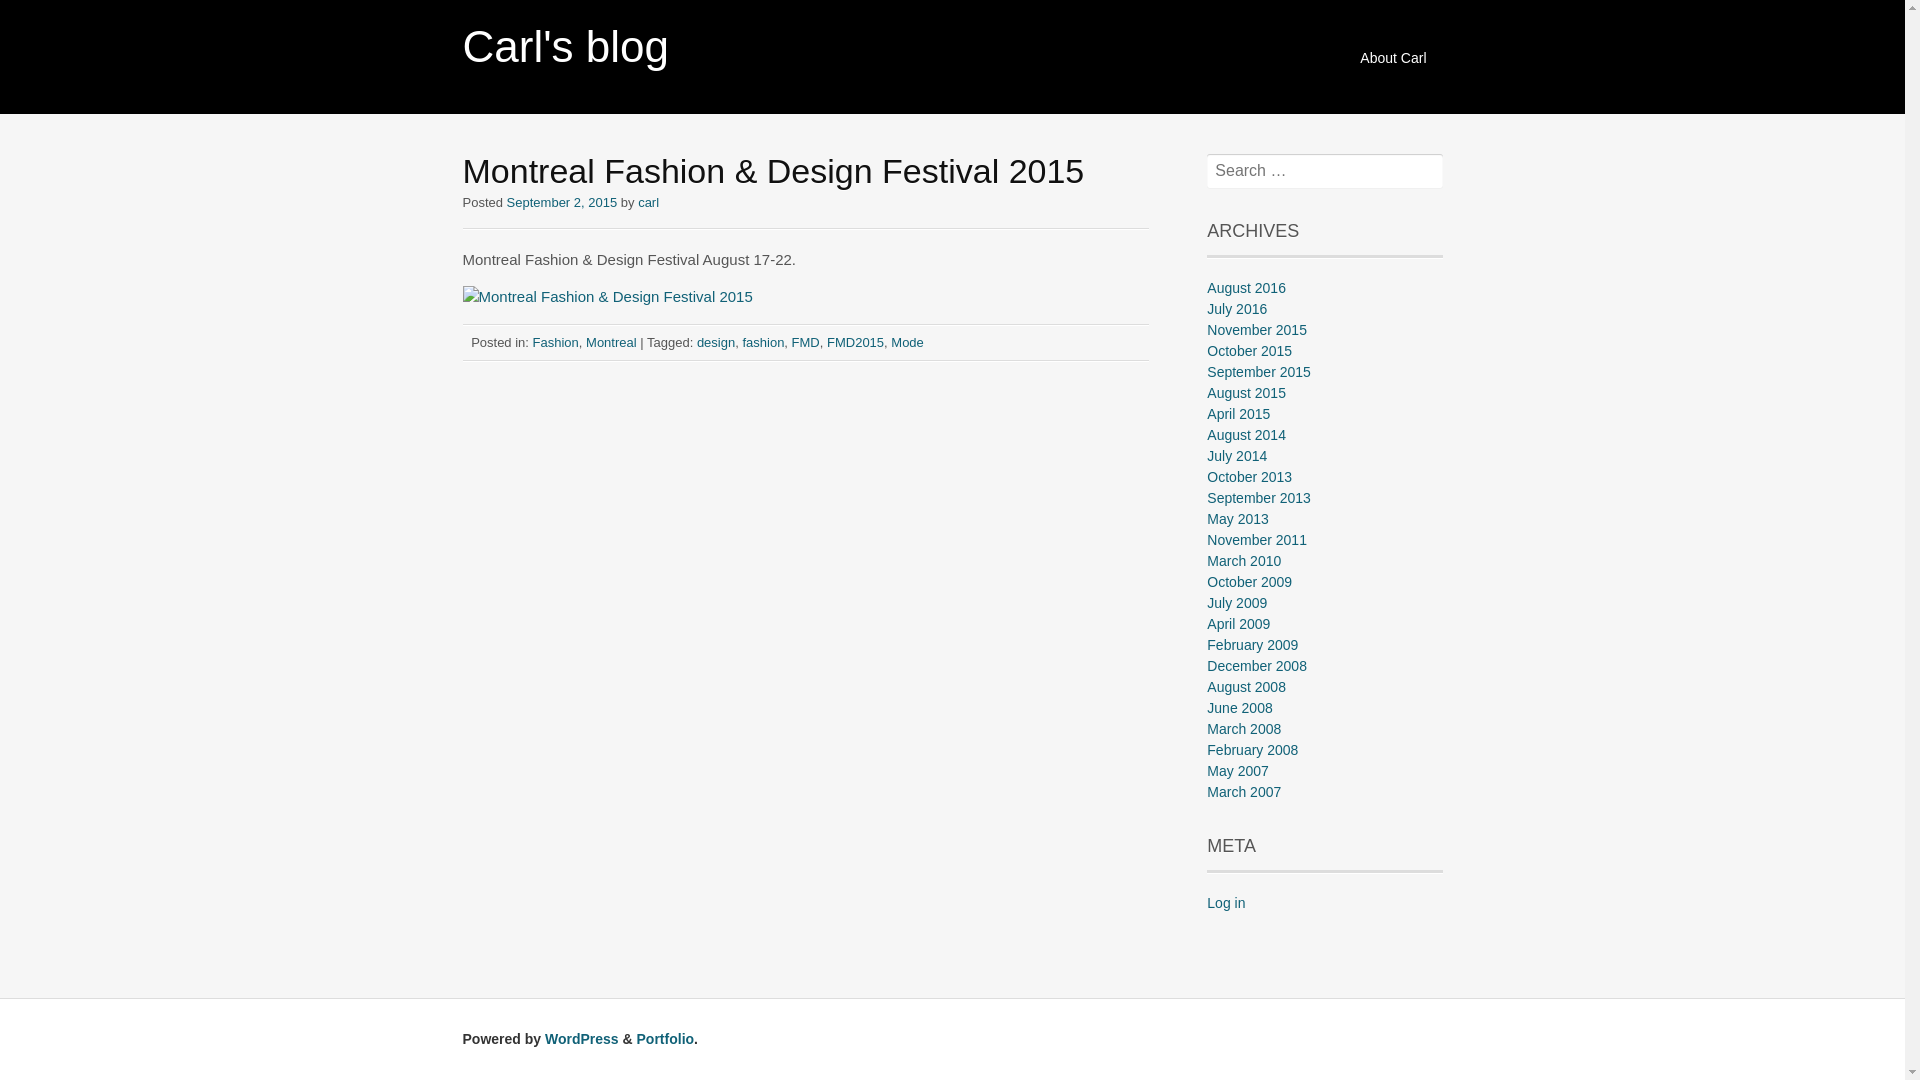 The width and height of the screenshot is (1920, 1080). What do you see at coordinates (1246, 687) in the screenshot?
I see `August 2008` at bounding box center [1246, 687].